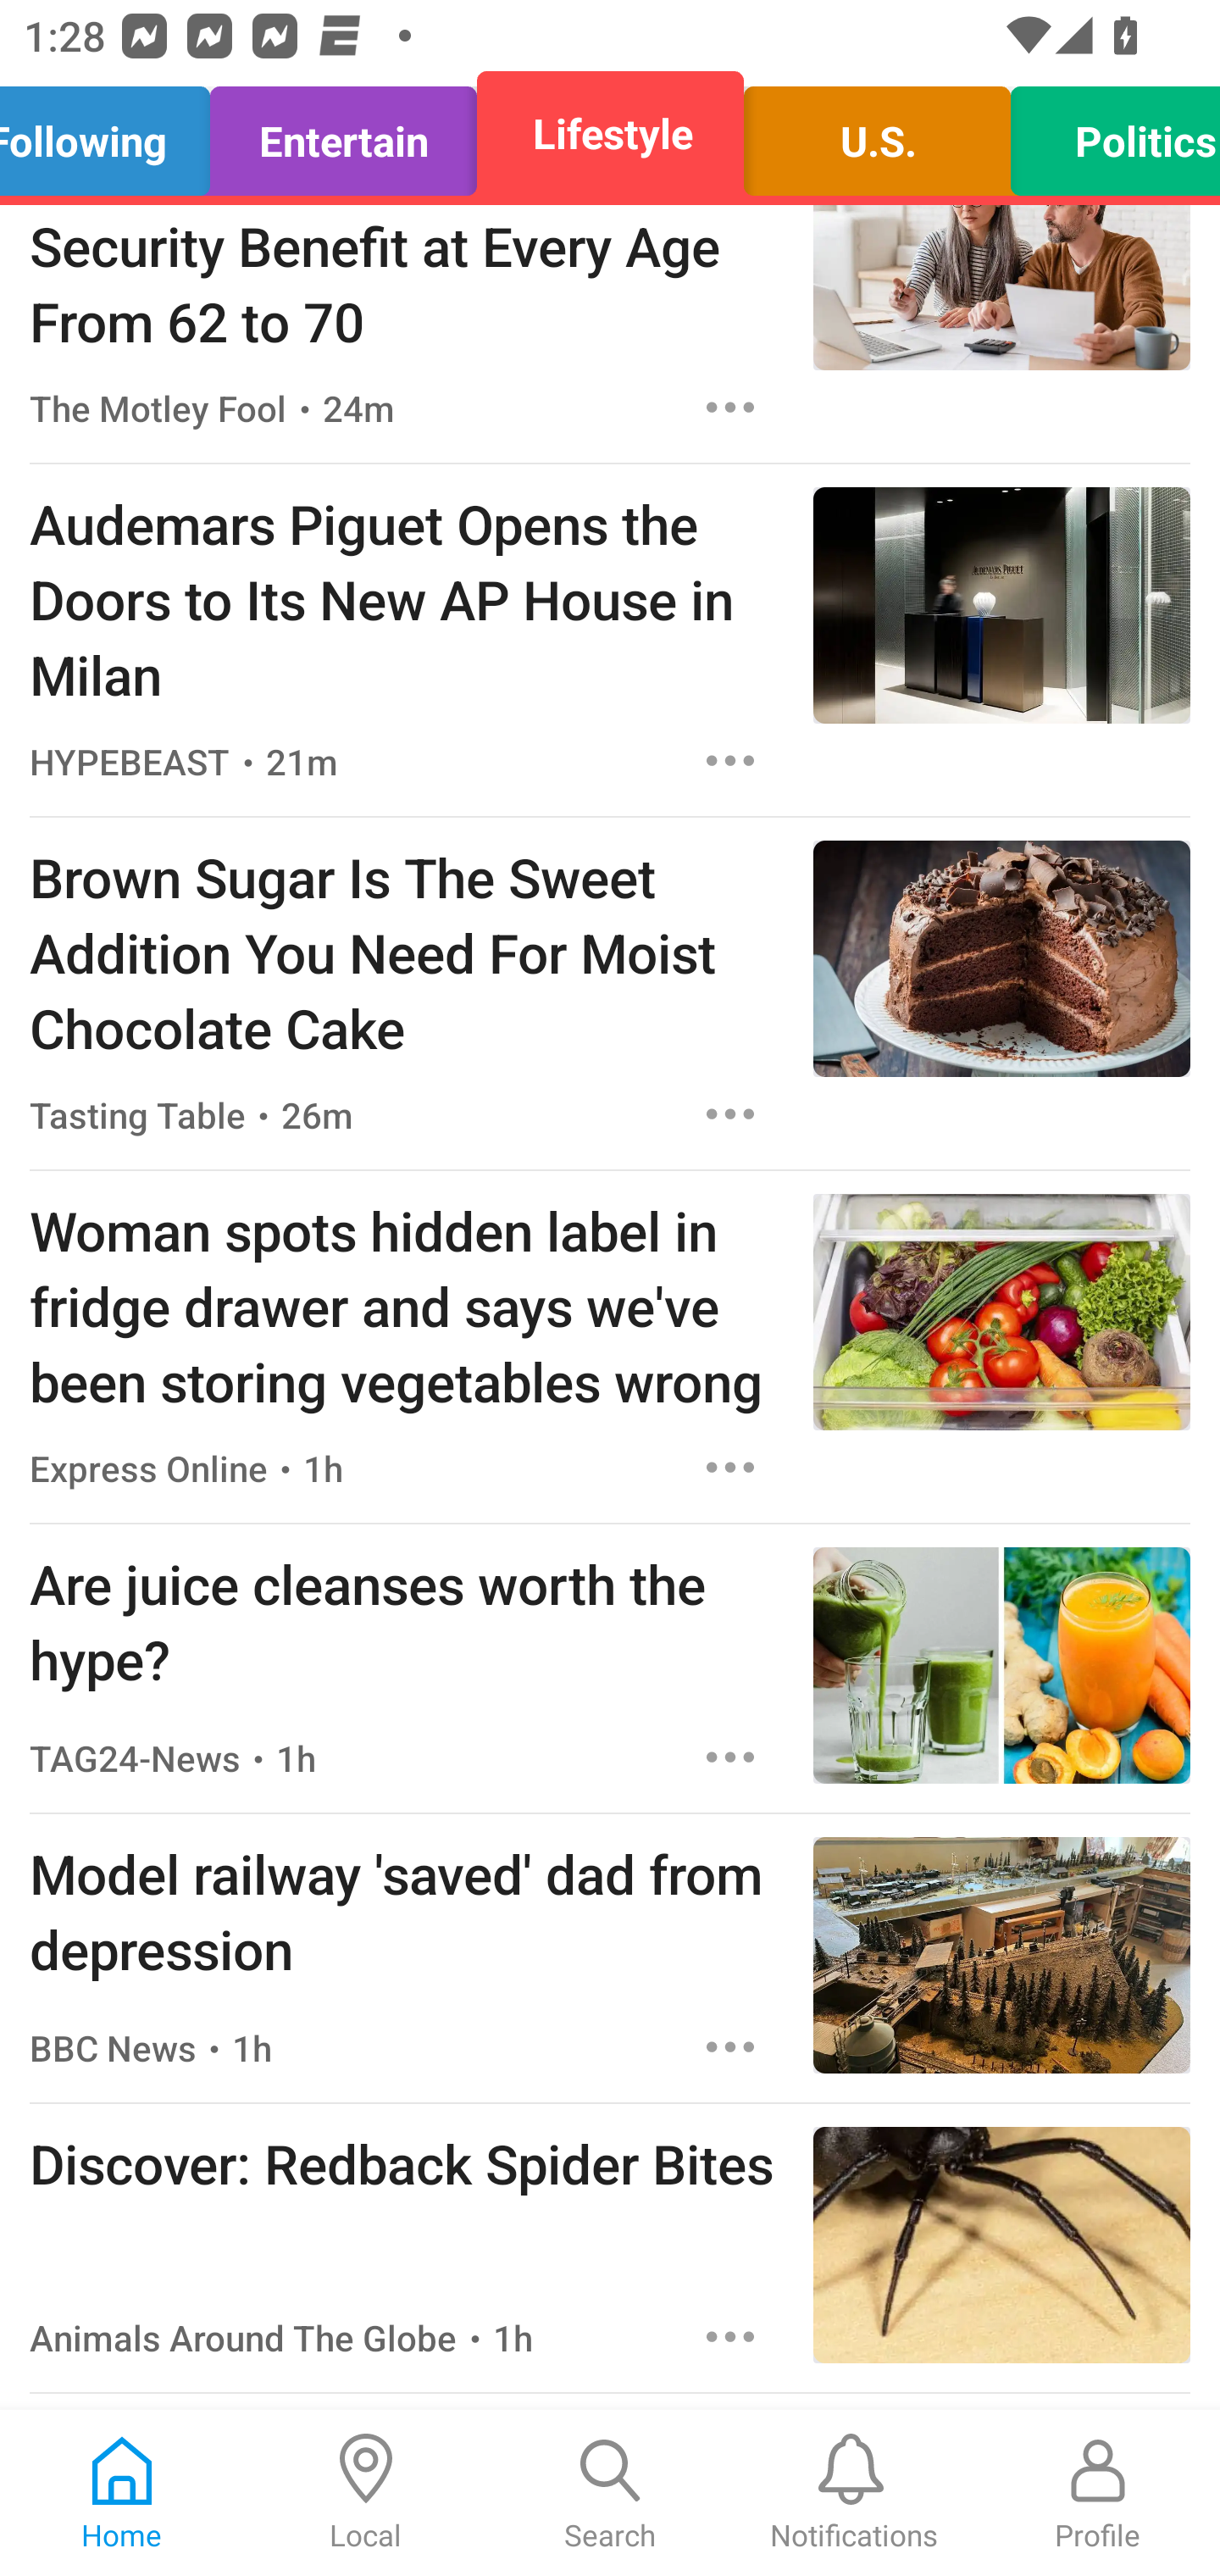 The height and width of the screenshot is (2576, 1220). I want to click on Options, so click(730, 407).